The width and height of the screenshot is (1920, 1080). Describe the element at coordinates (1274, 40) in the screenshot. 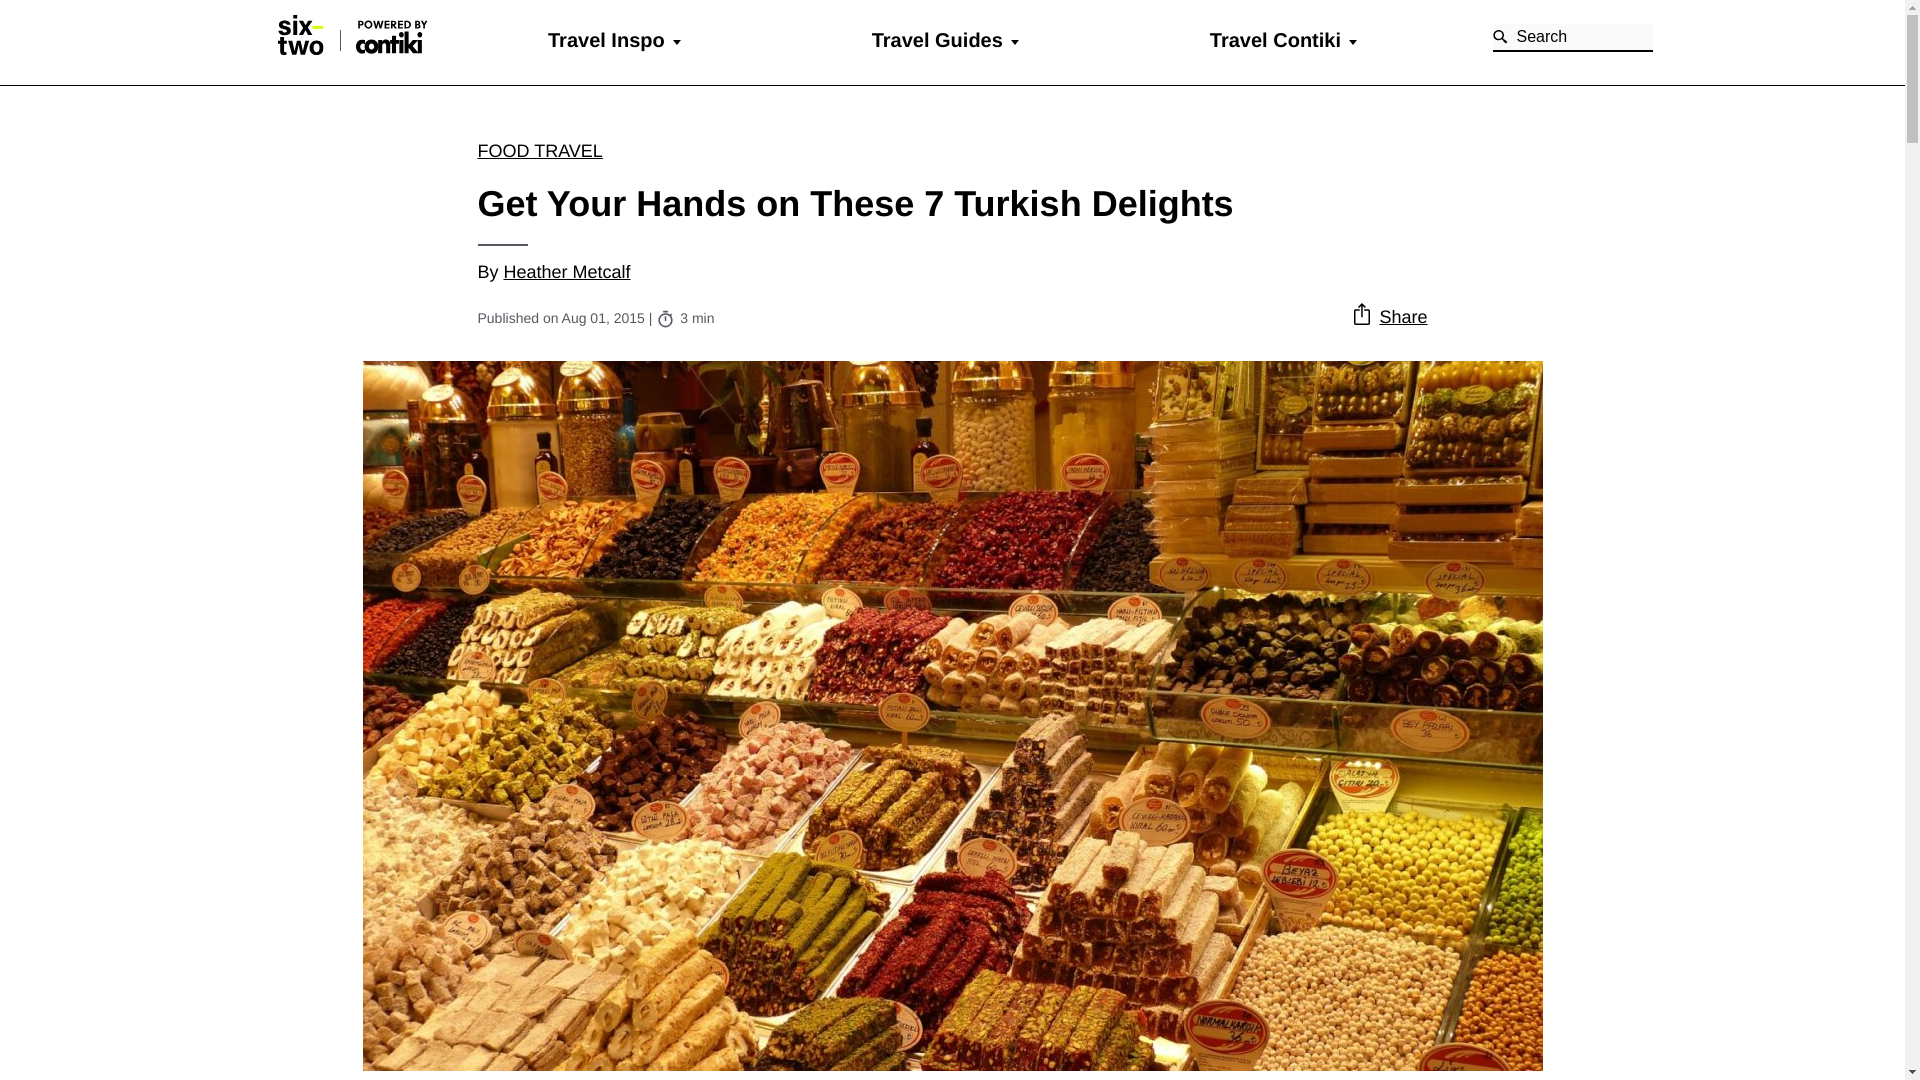

I see `Travel Contiki` at that location.